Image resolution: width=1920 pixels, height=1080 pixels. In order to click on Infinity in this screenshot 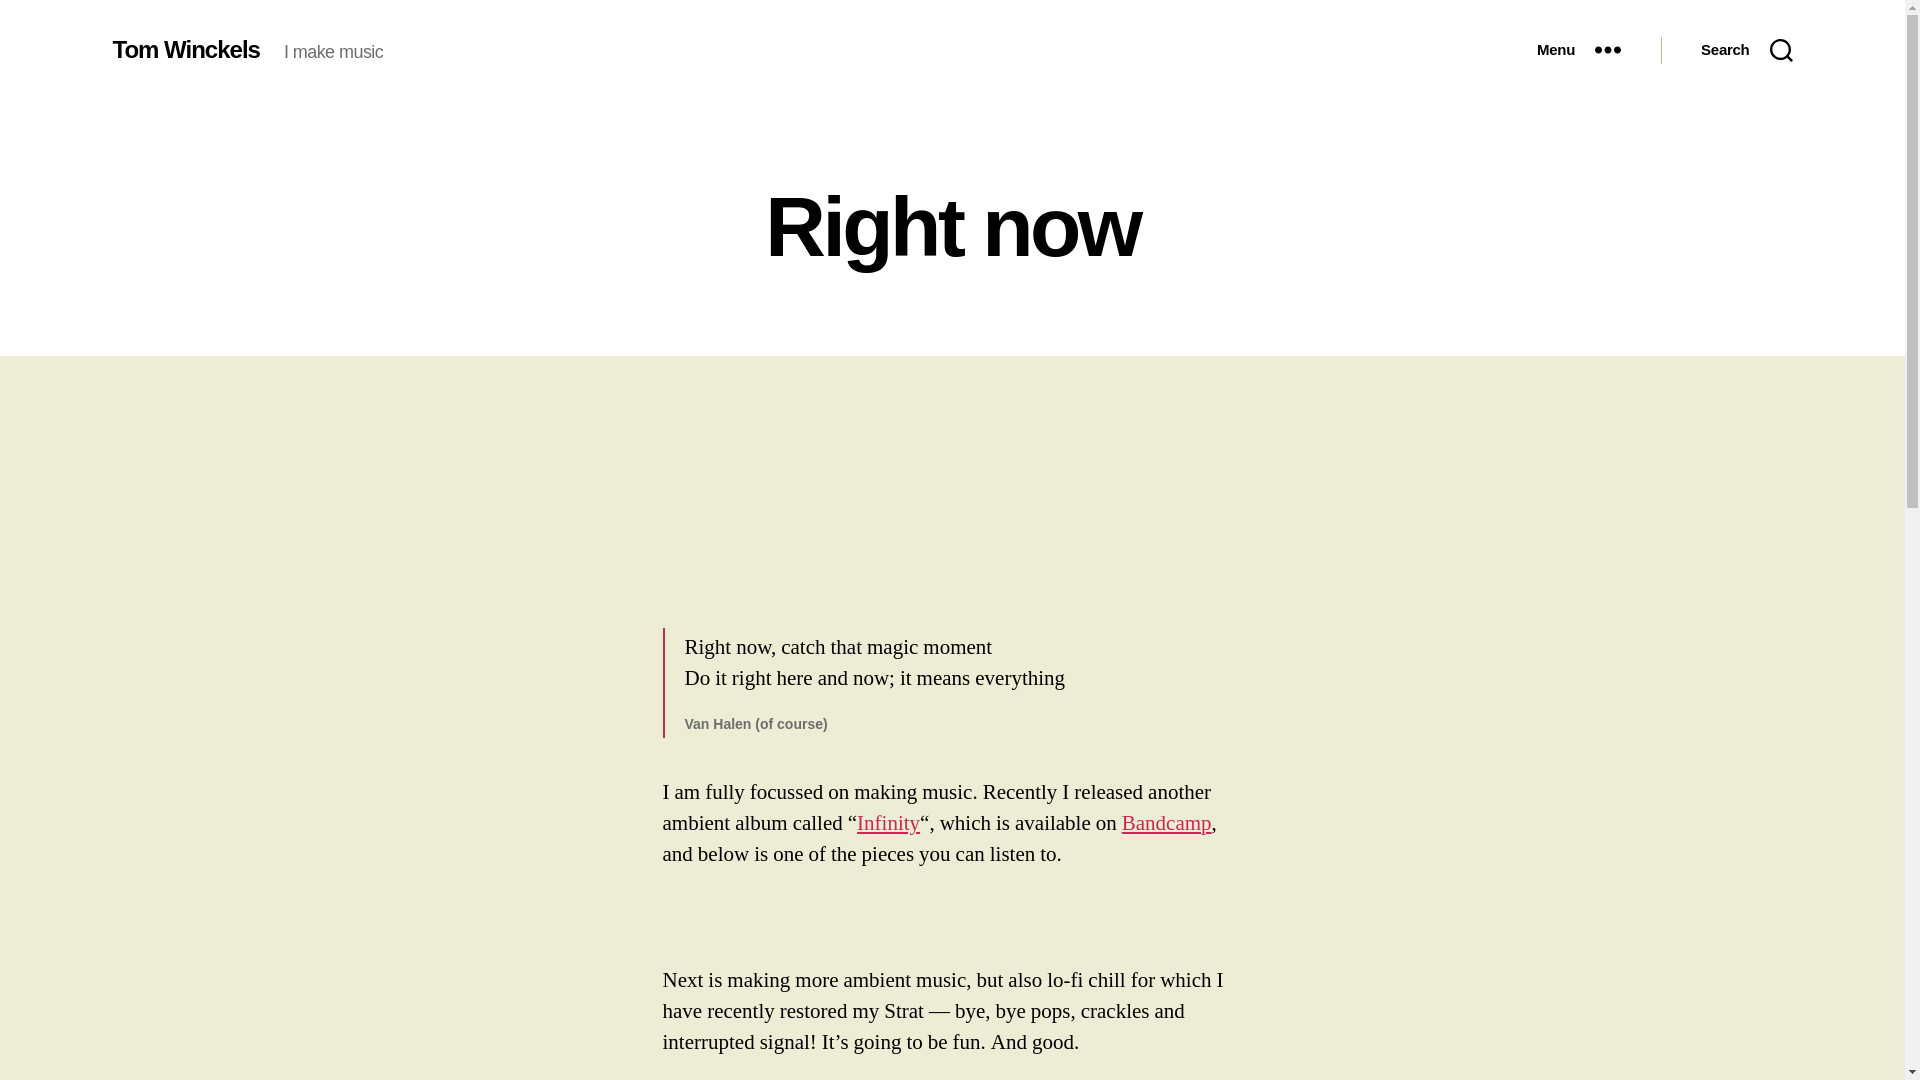, I will do `click(888, 824)`.